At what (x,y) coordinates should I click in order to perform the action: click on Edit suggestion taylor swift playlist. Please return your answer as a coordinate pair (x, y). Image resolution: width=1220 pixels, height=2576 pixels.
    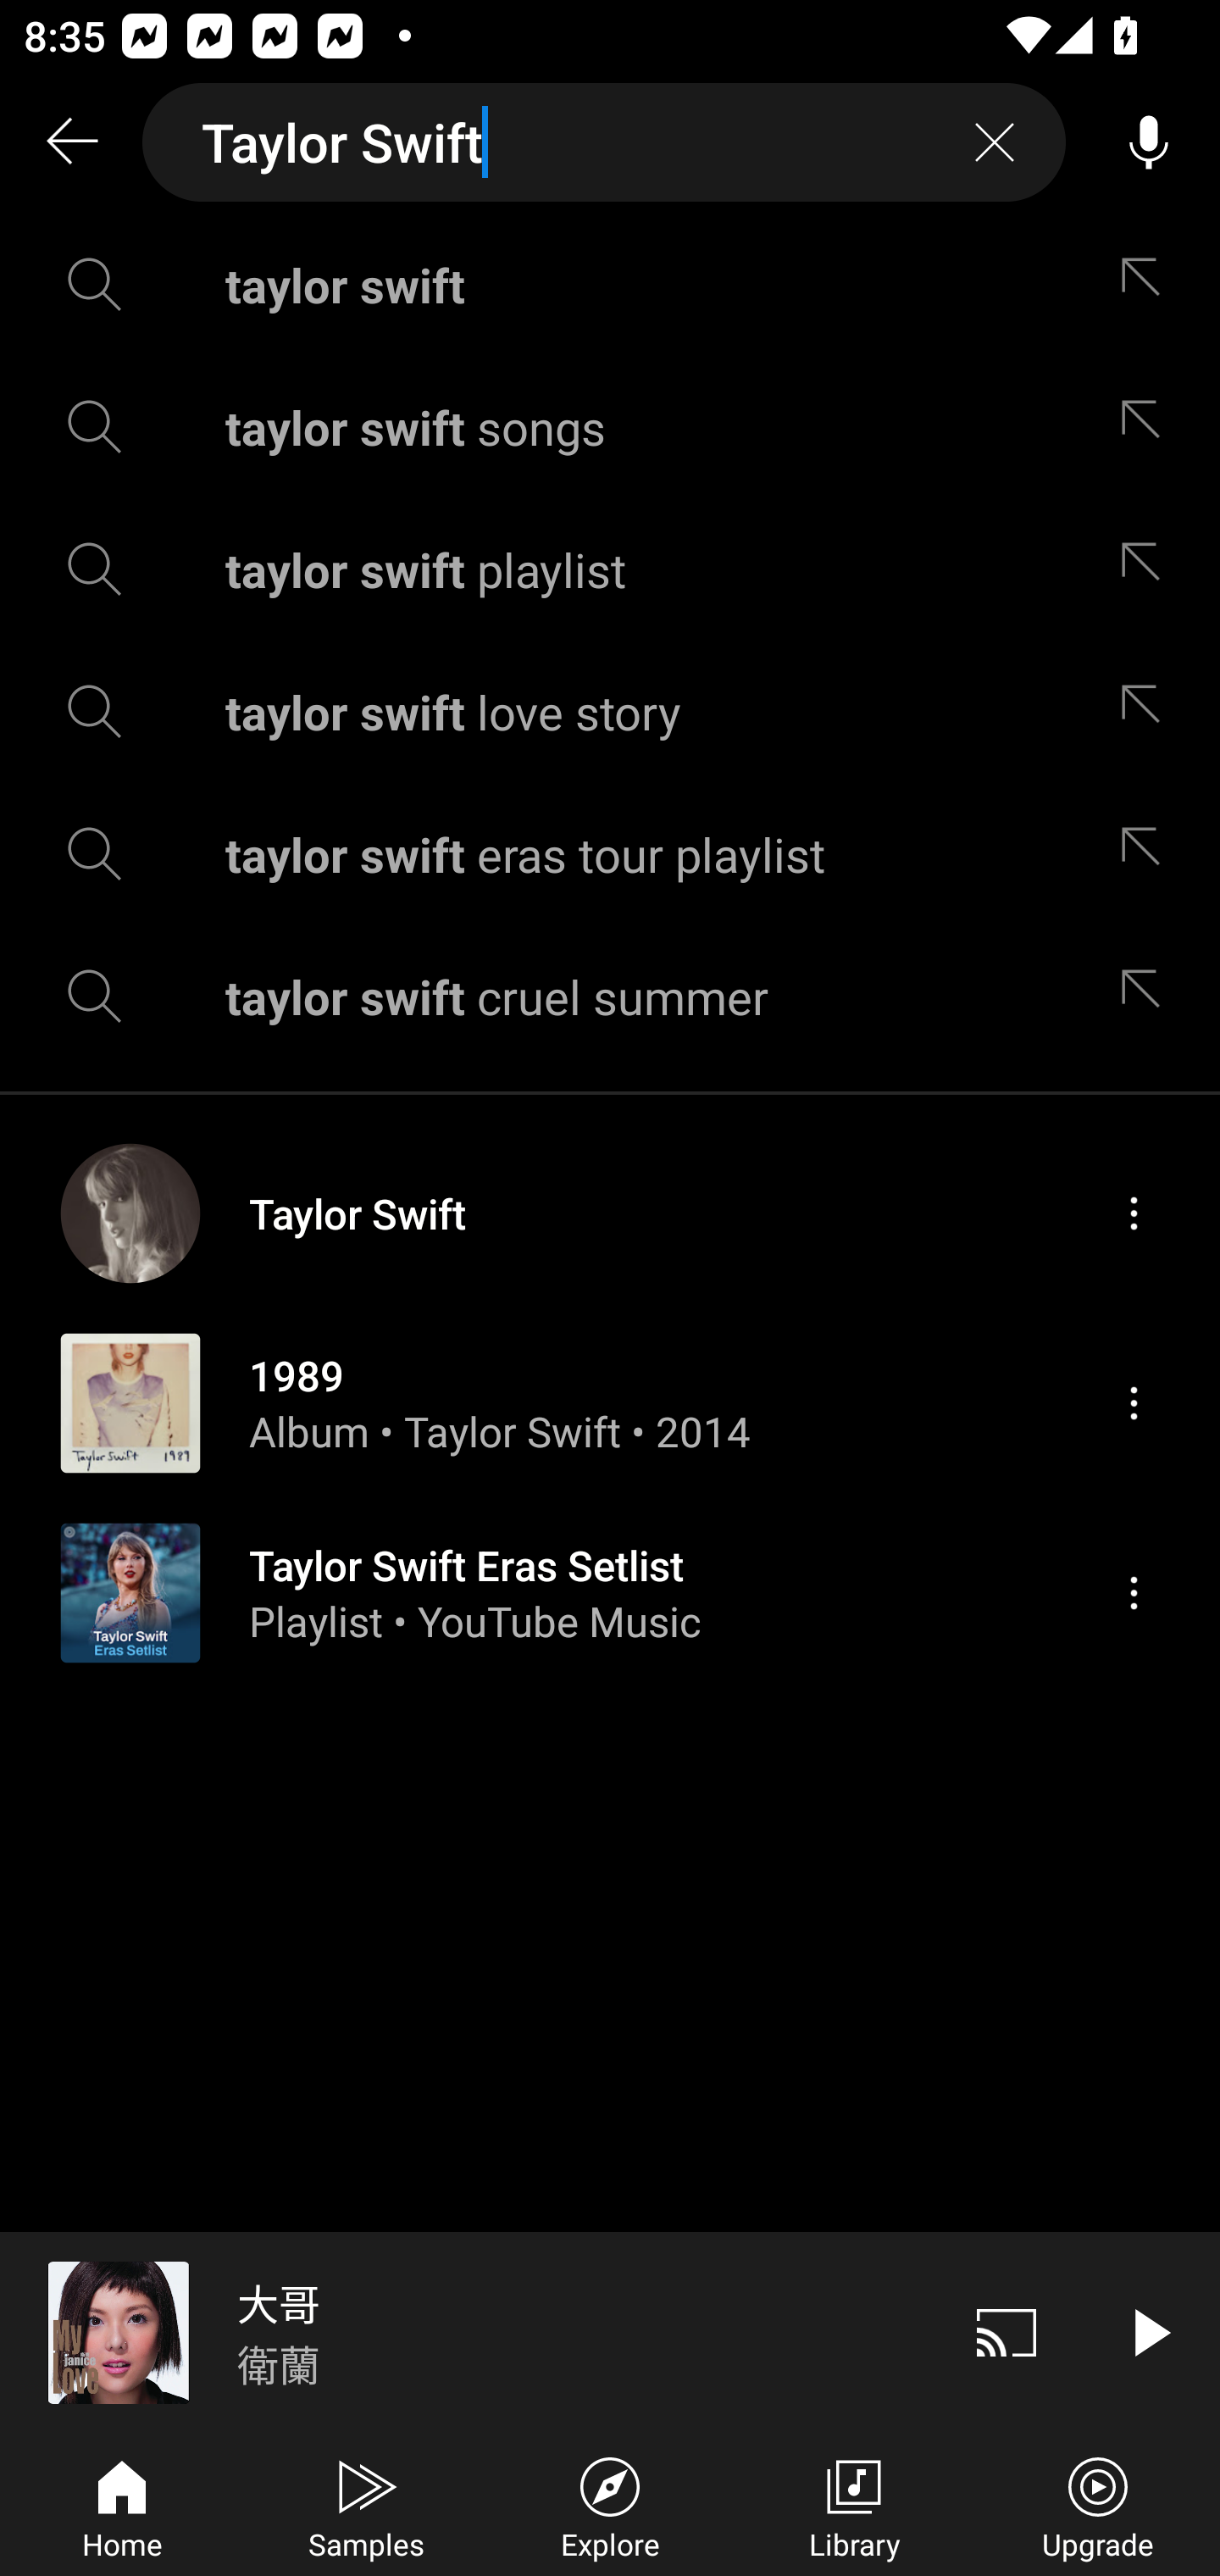
    Looking at the image, I should click on (1148, 569).